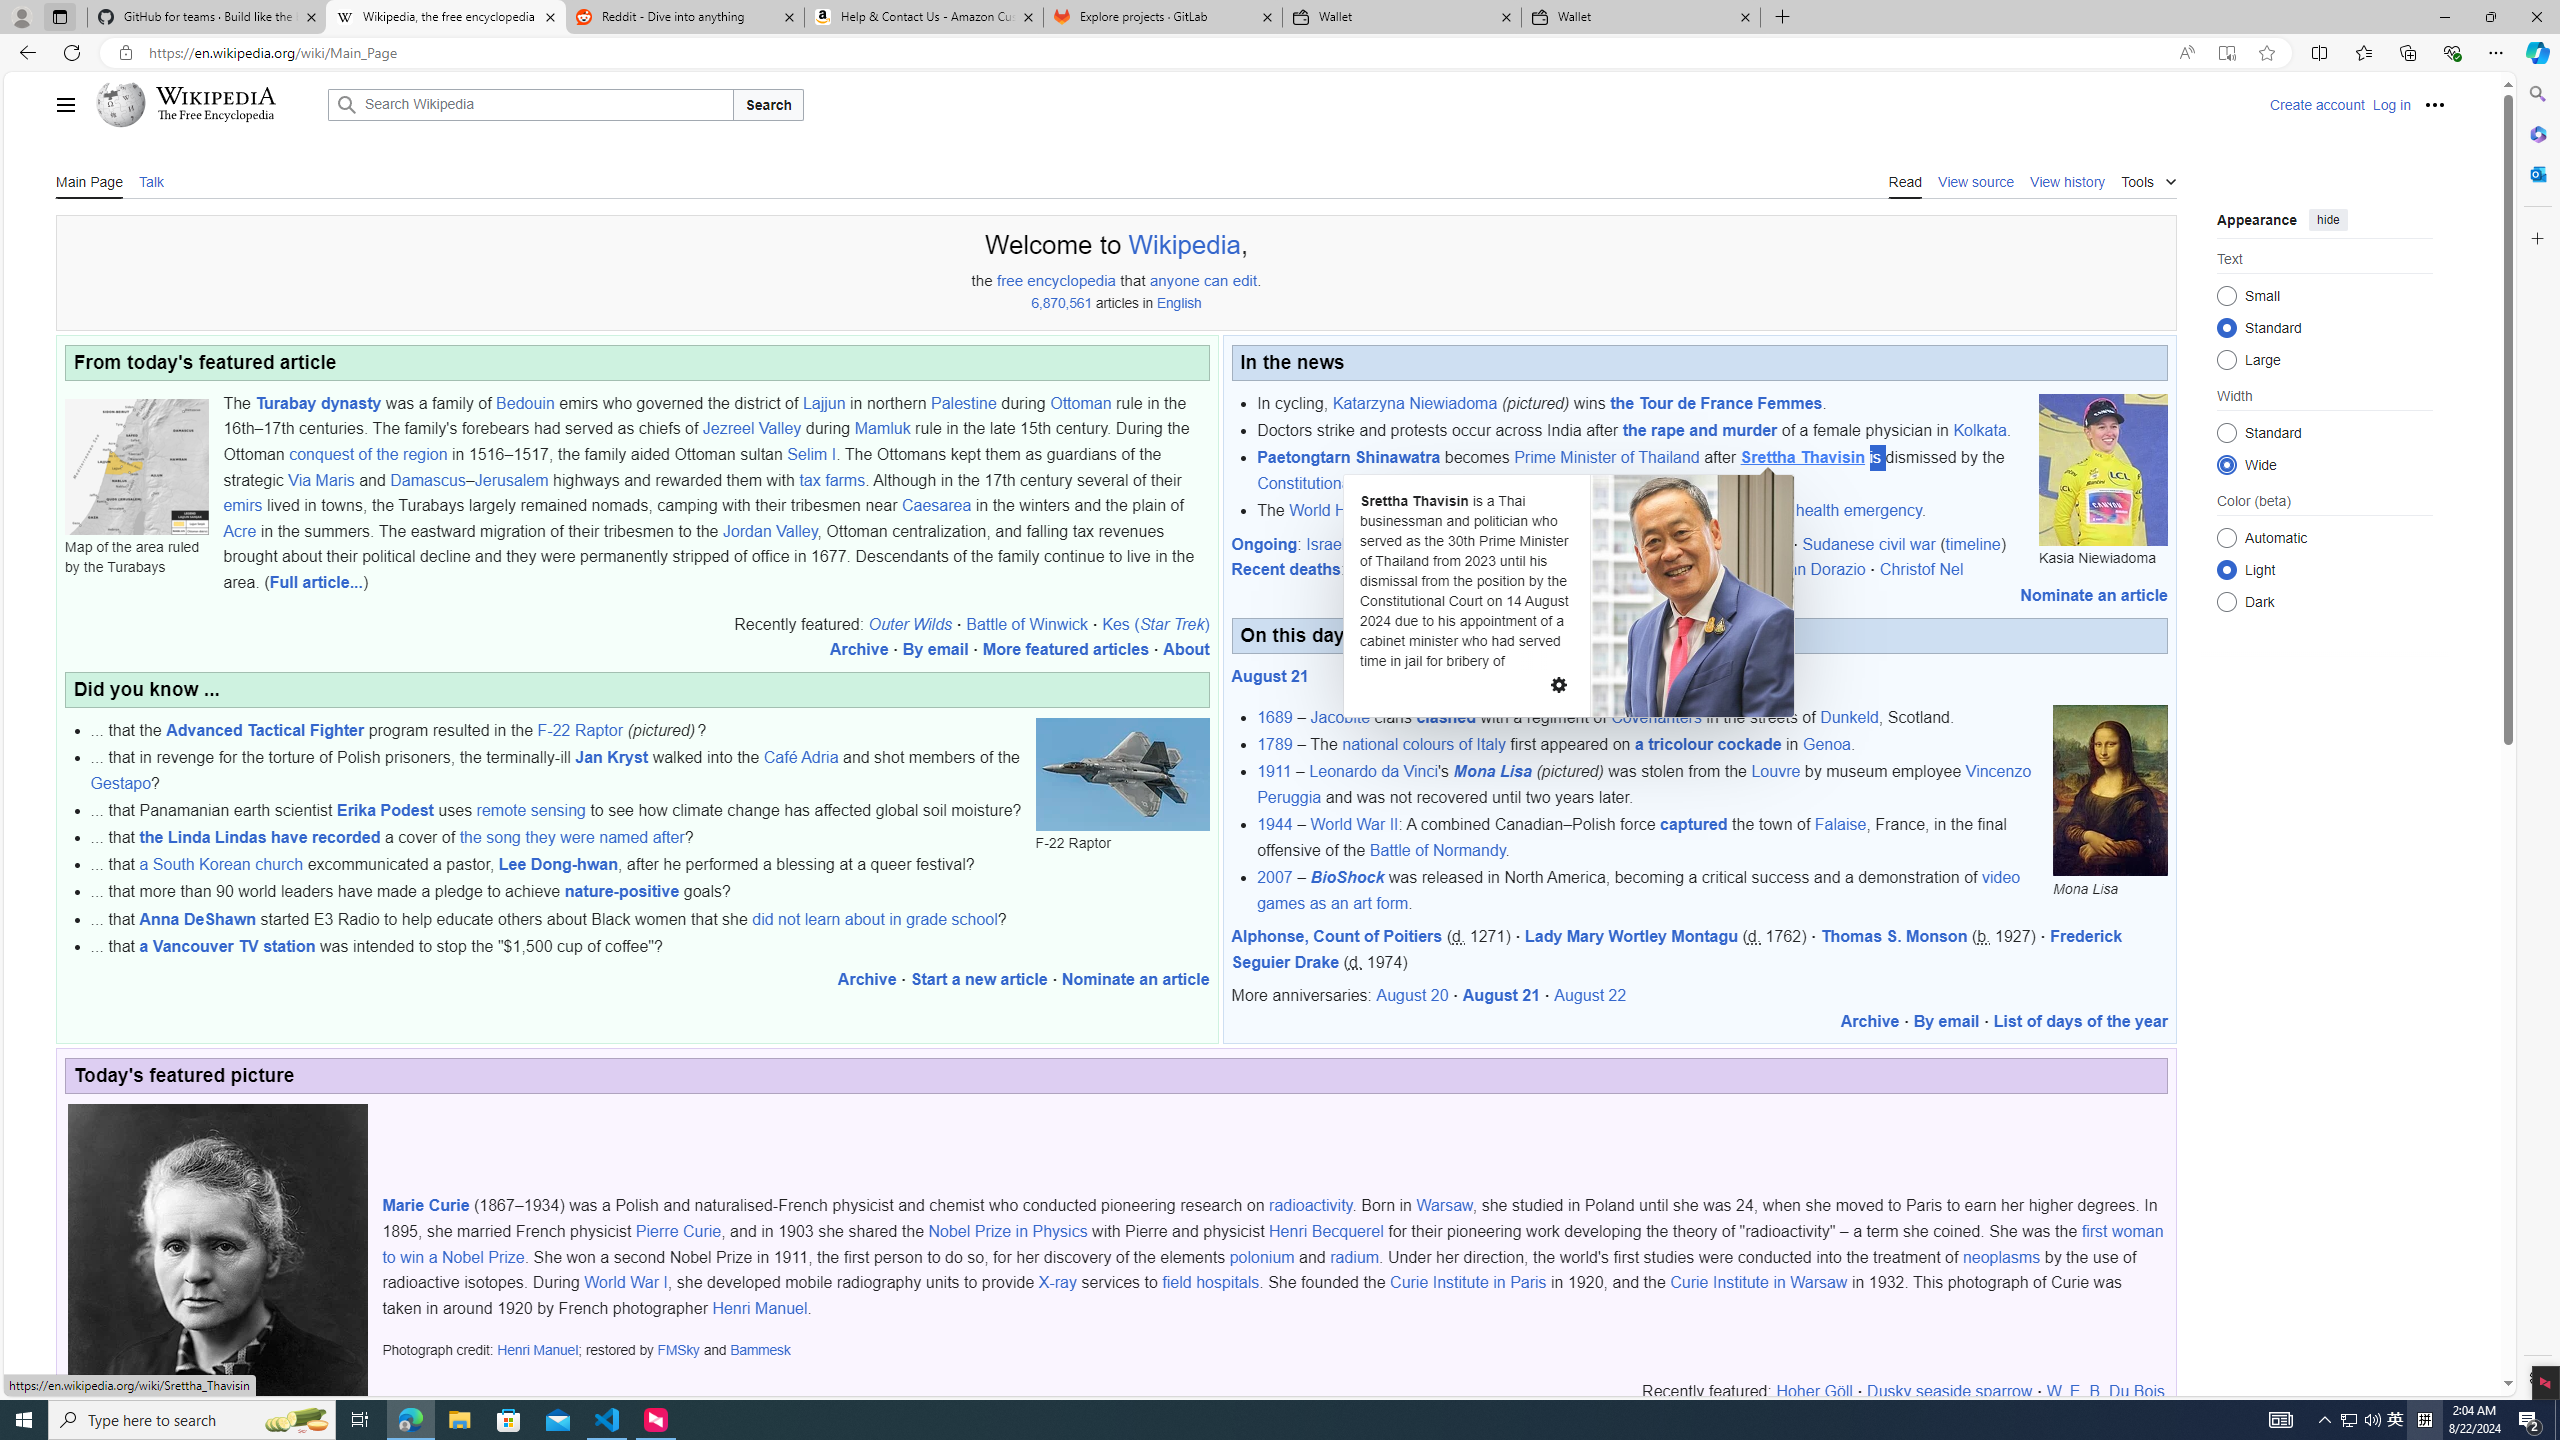 The image size is (2560, 1440). What do you see at coordinates (1973, 544) in the screenshot?
I see `timeline` at bounding box center [1973, 544].